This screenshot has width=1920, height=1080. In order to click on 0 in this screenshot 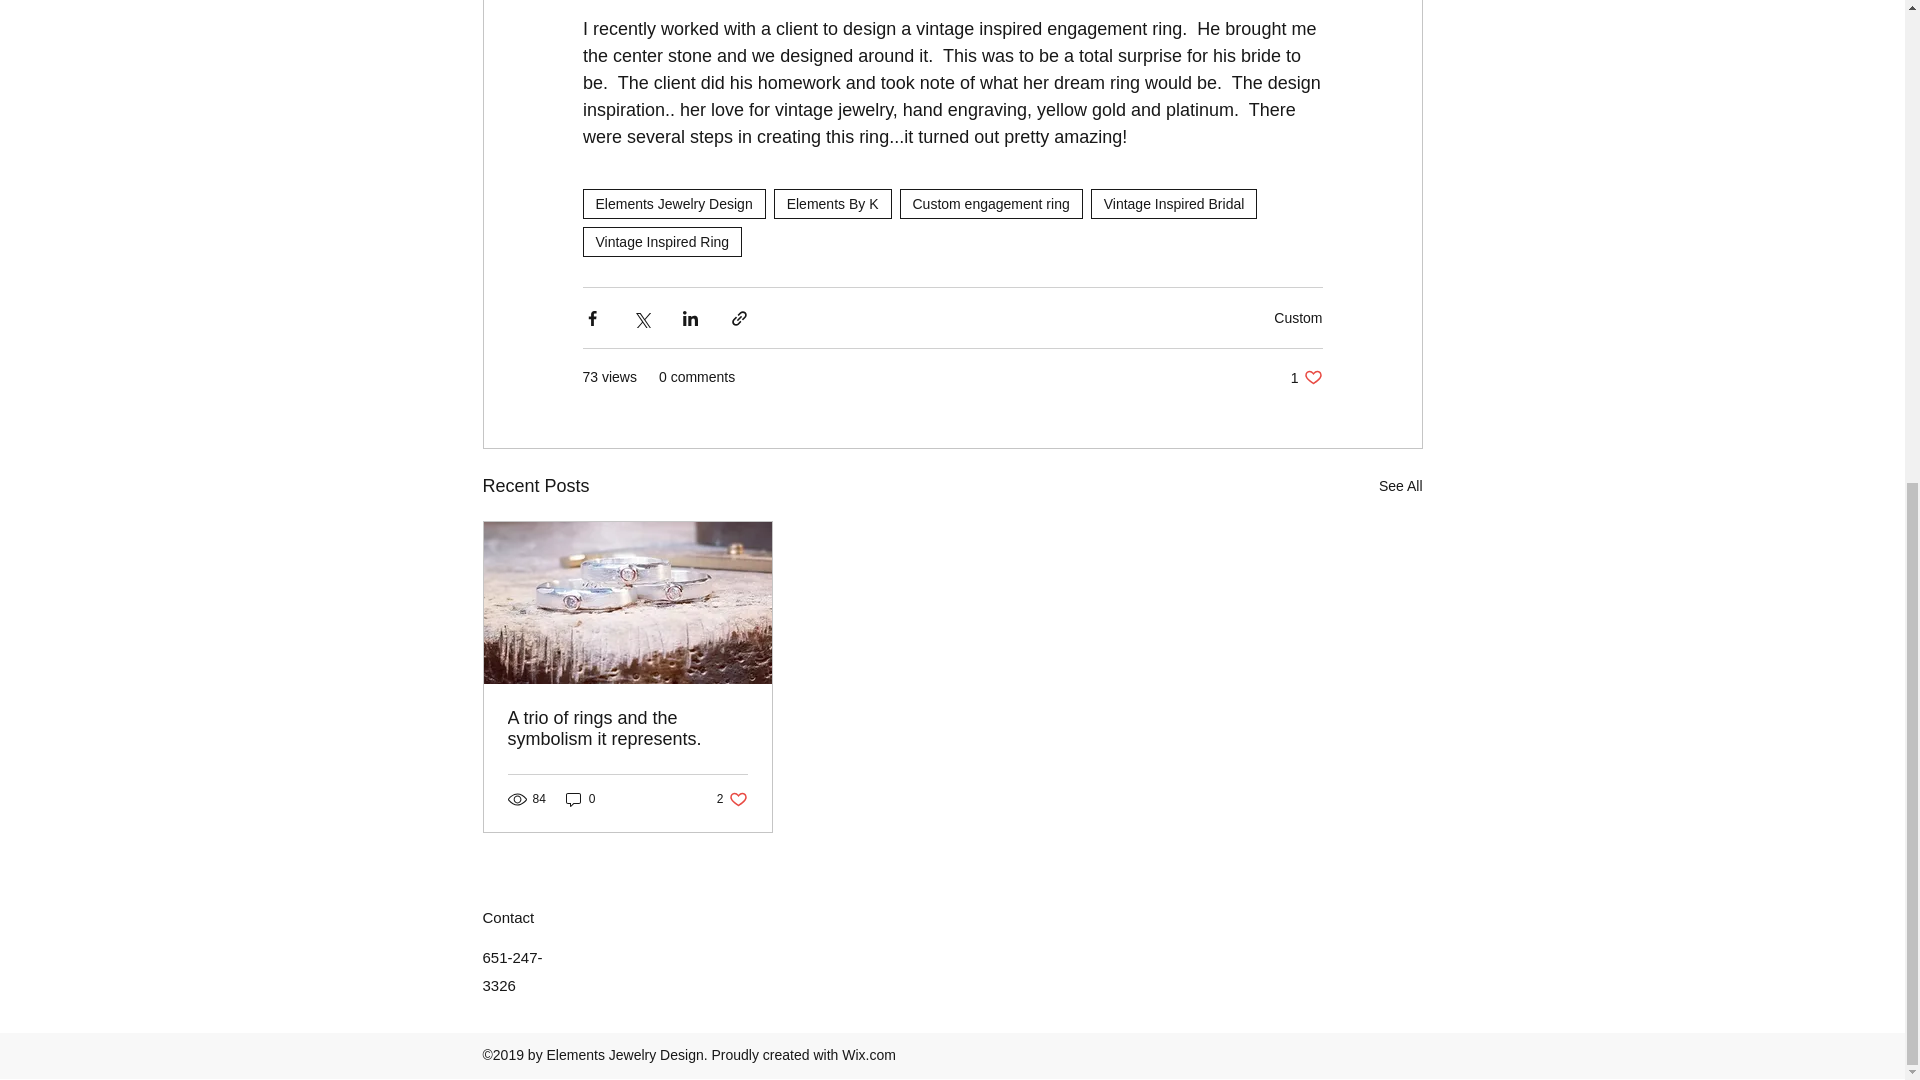, I will do `click(1400, 486)`.